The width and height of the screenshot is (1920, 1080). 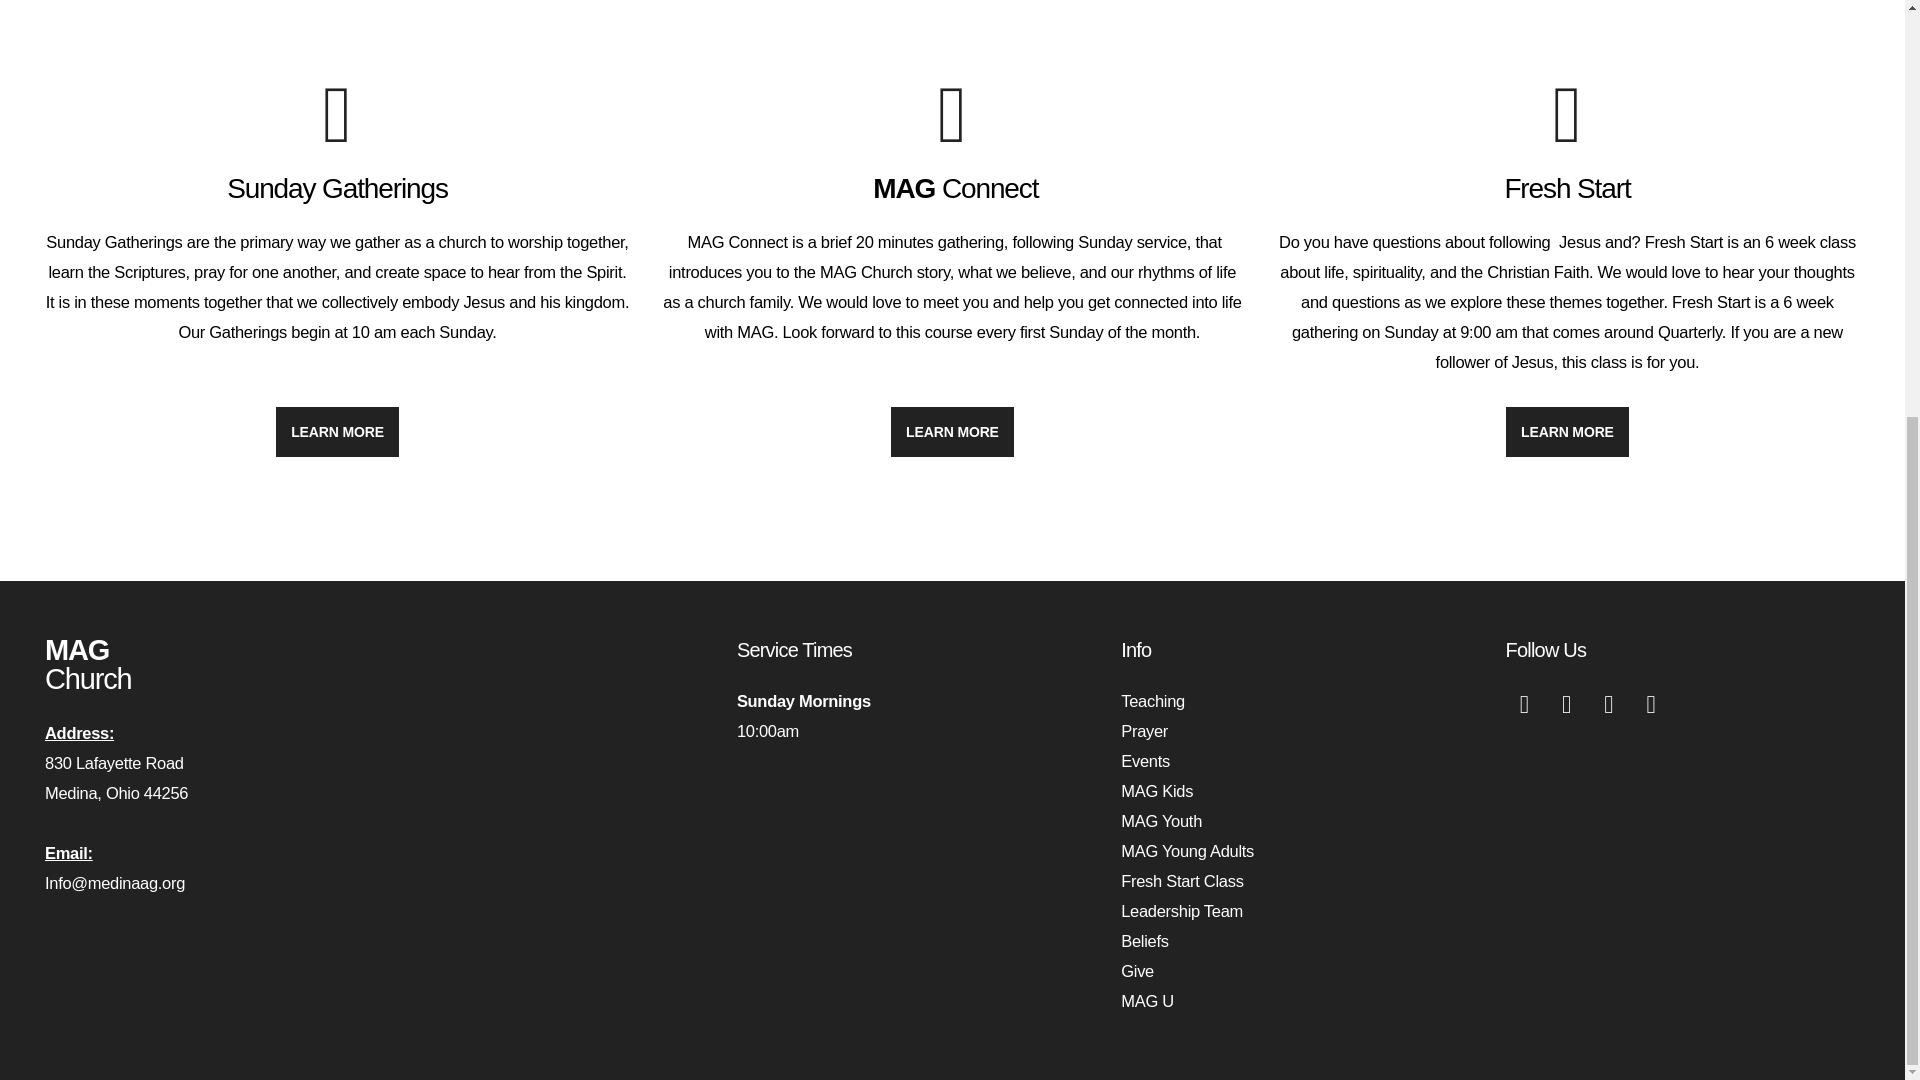 I want to click on MAG Young Adults, so click(x=1187, y=850).